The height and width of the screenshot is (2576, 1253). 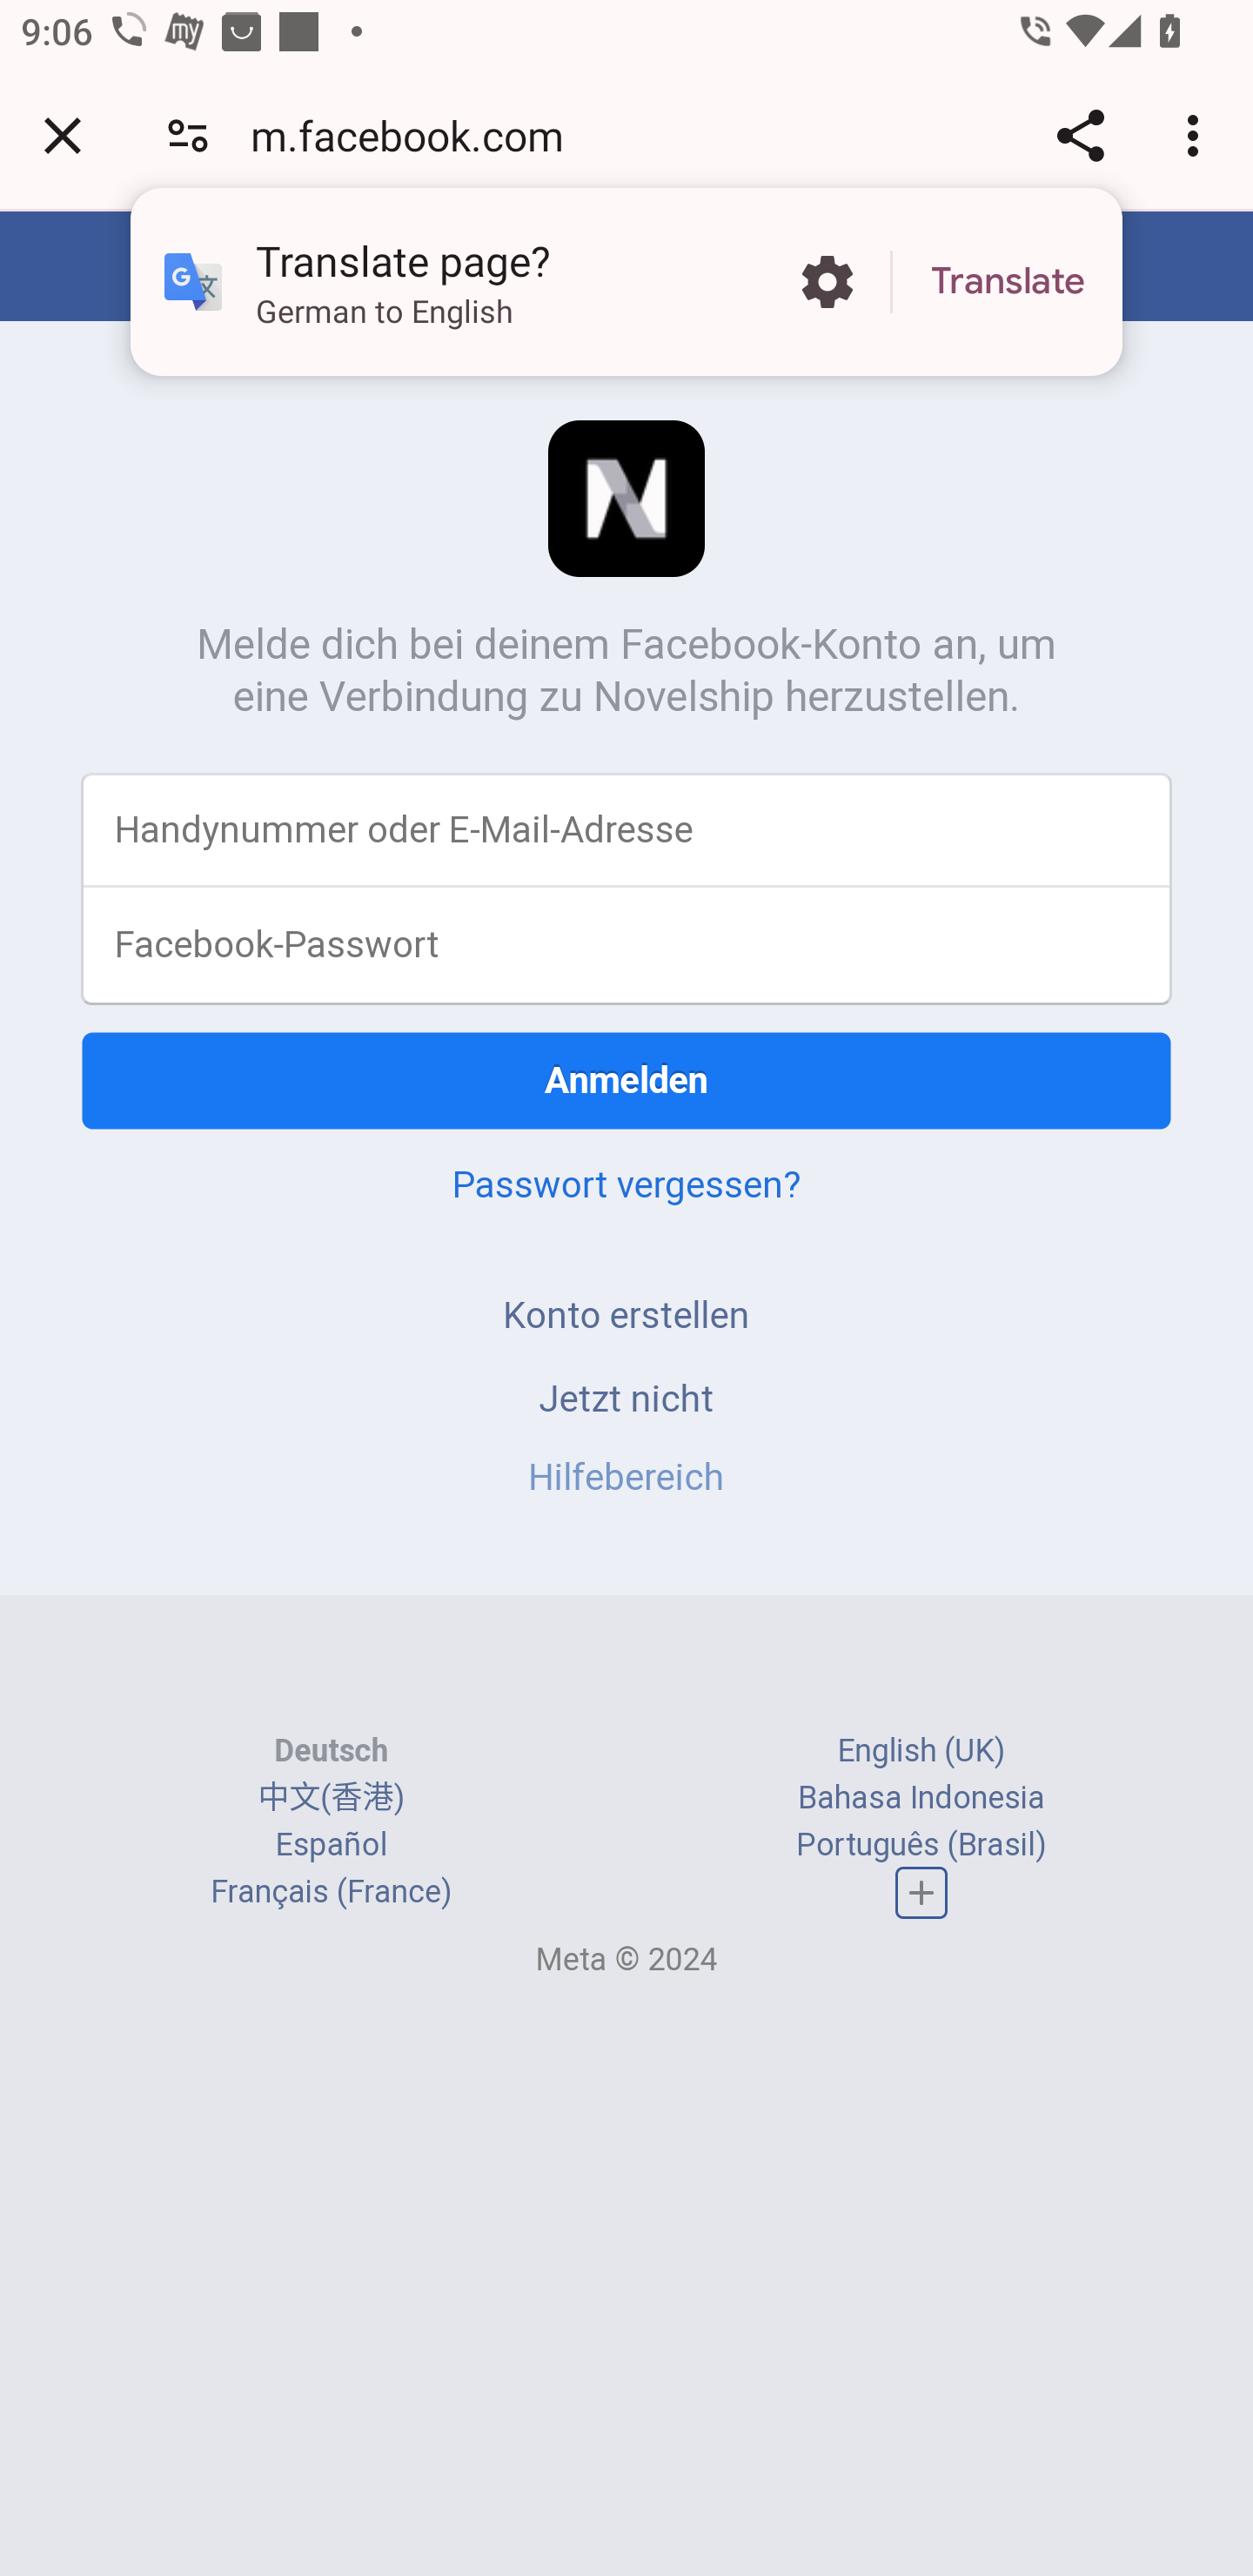 I want to click on English (UK), so click(x=921, y=1750).